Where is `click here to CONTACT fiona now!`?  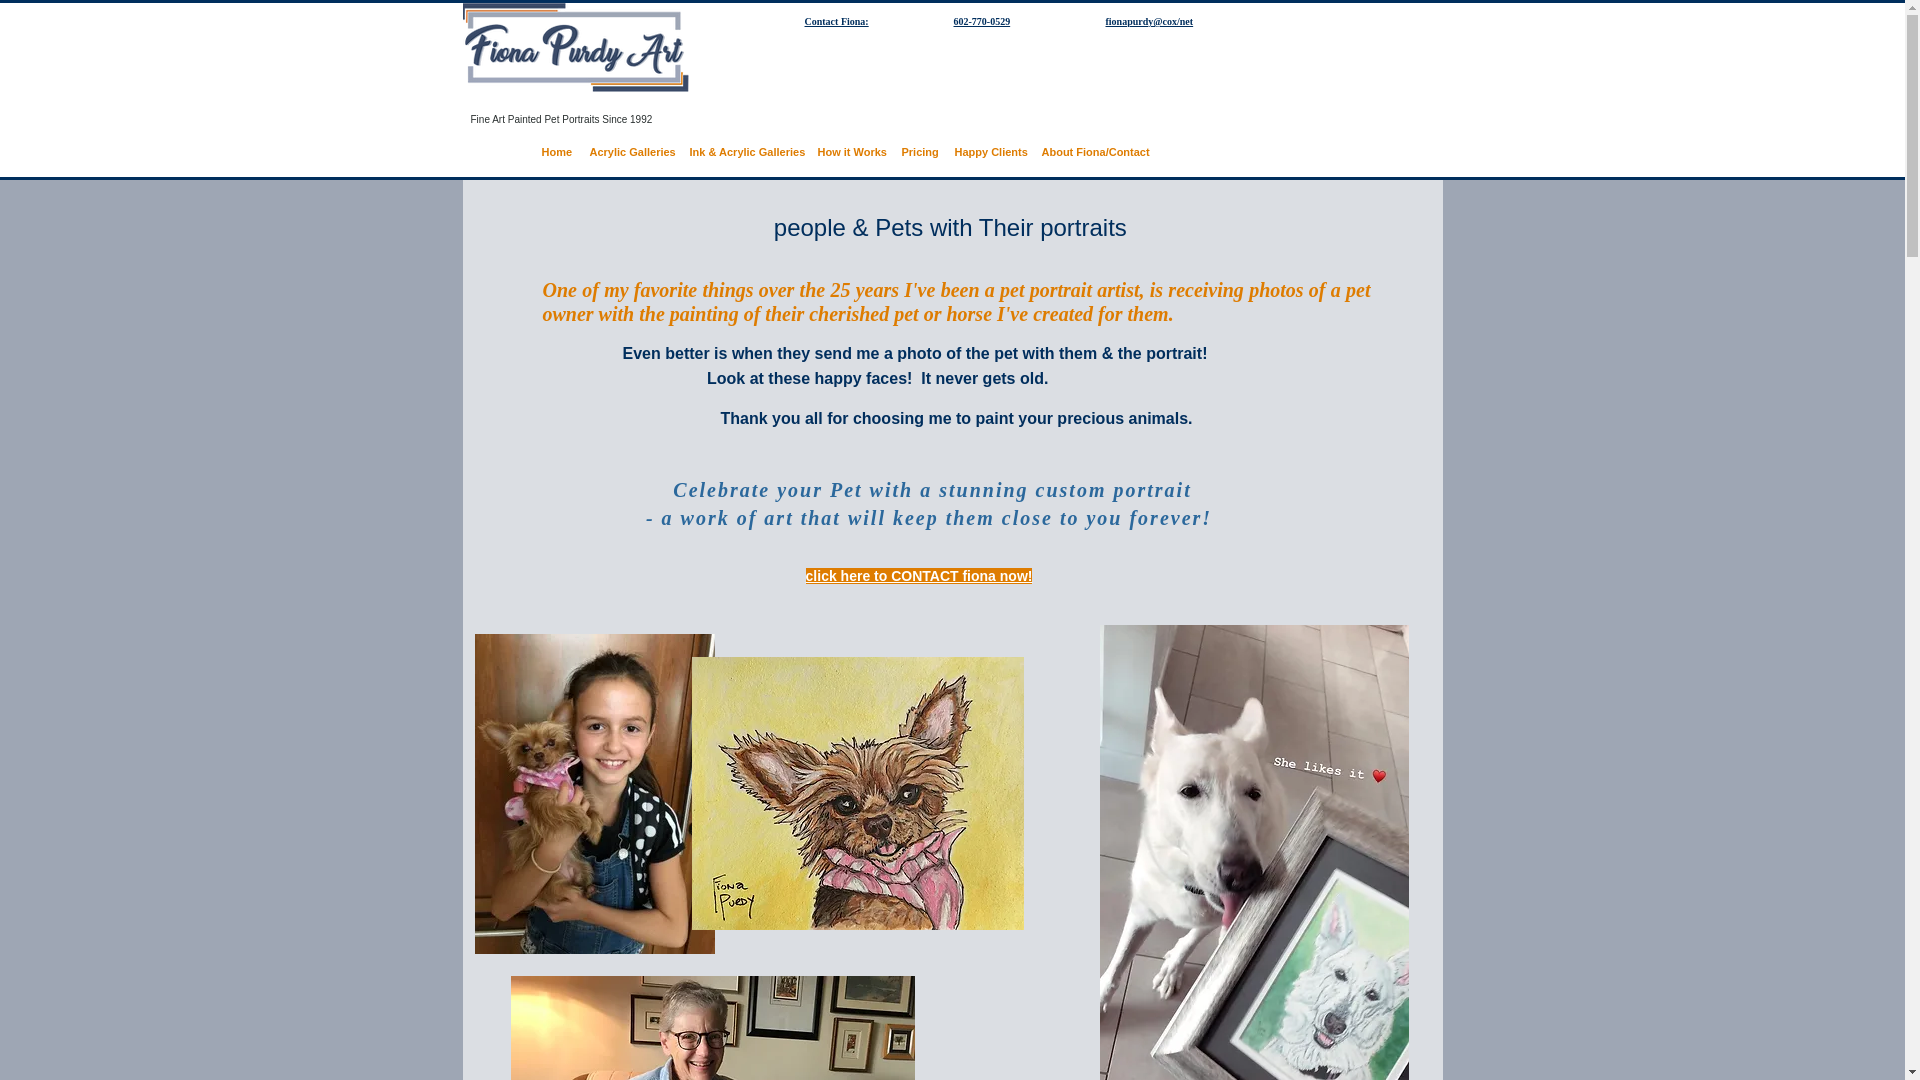 click here to CONTACT fiona now! is located at coordinates (919, 576).